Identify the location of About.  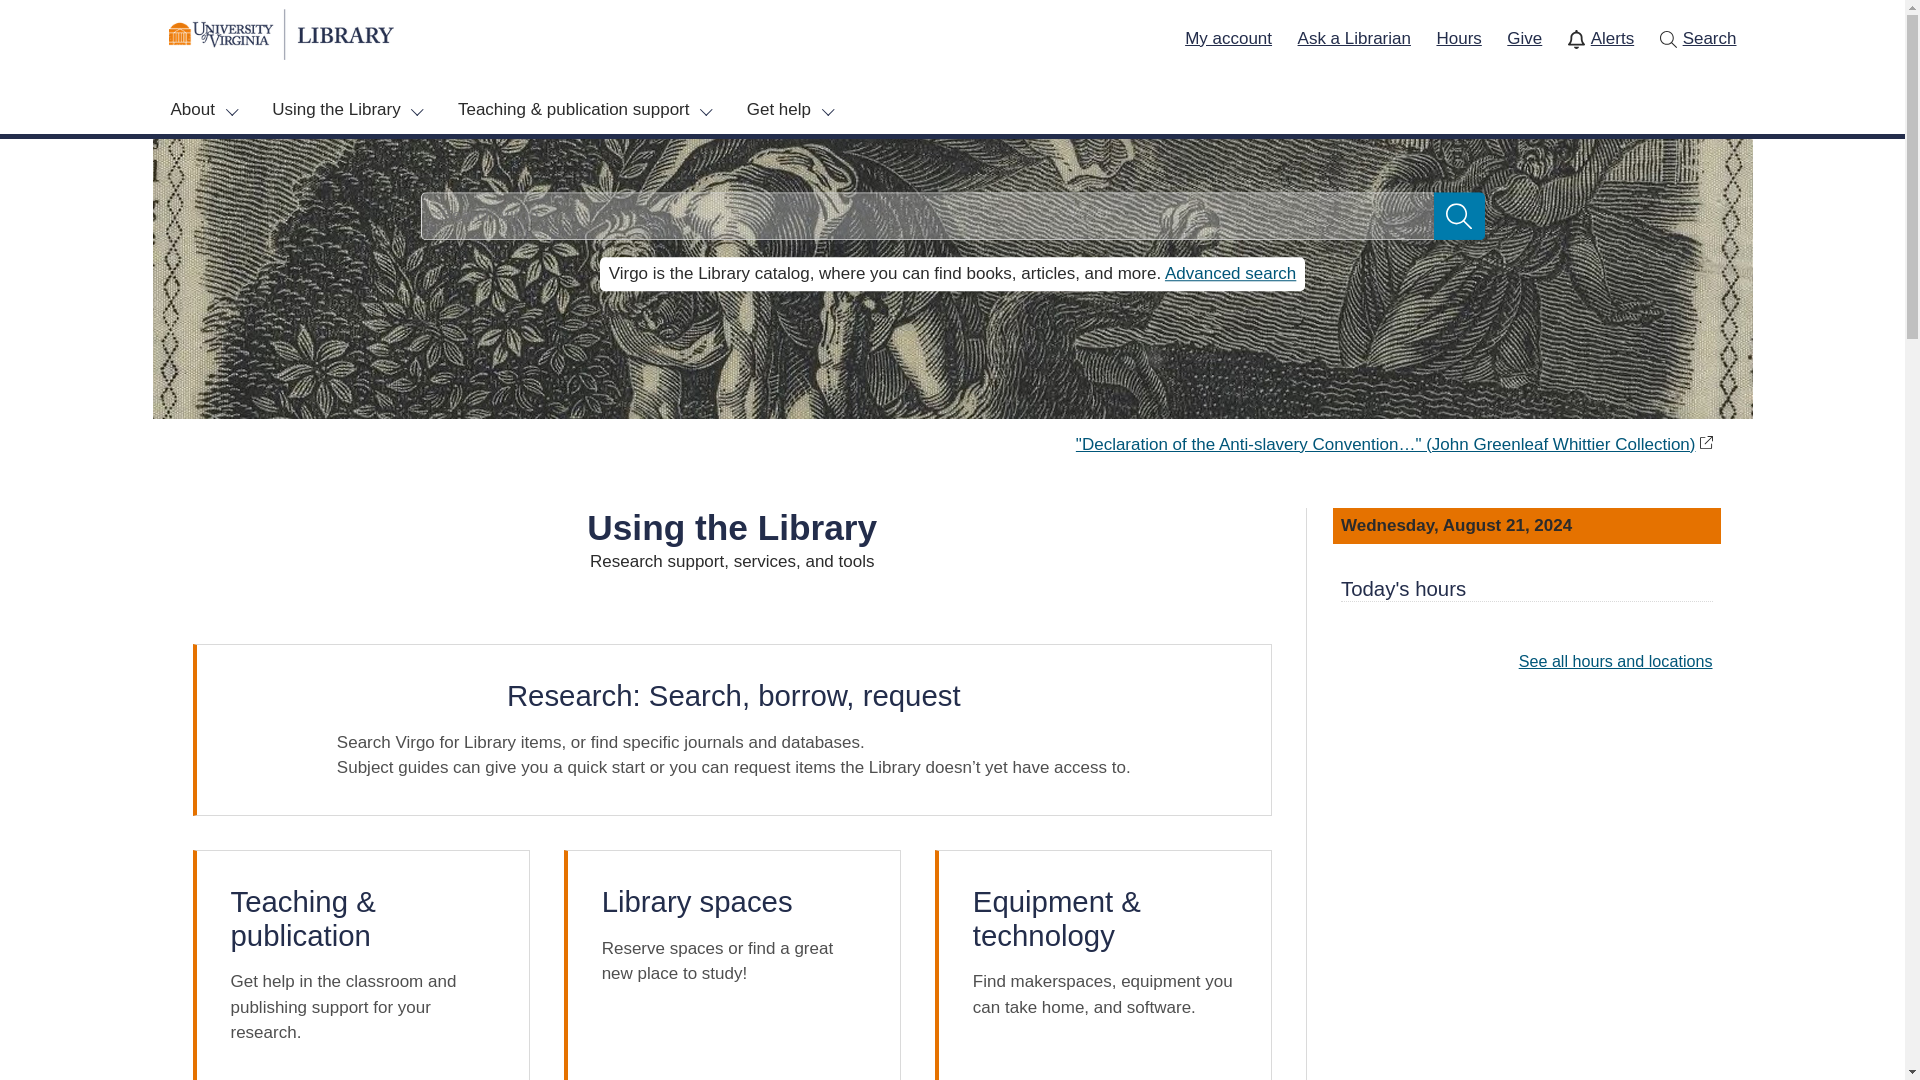
(203, 109).